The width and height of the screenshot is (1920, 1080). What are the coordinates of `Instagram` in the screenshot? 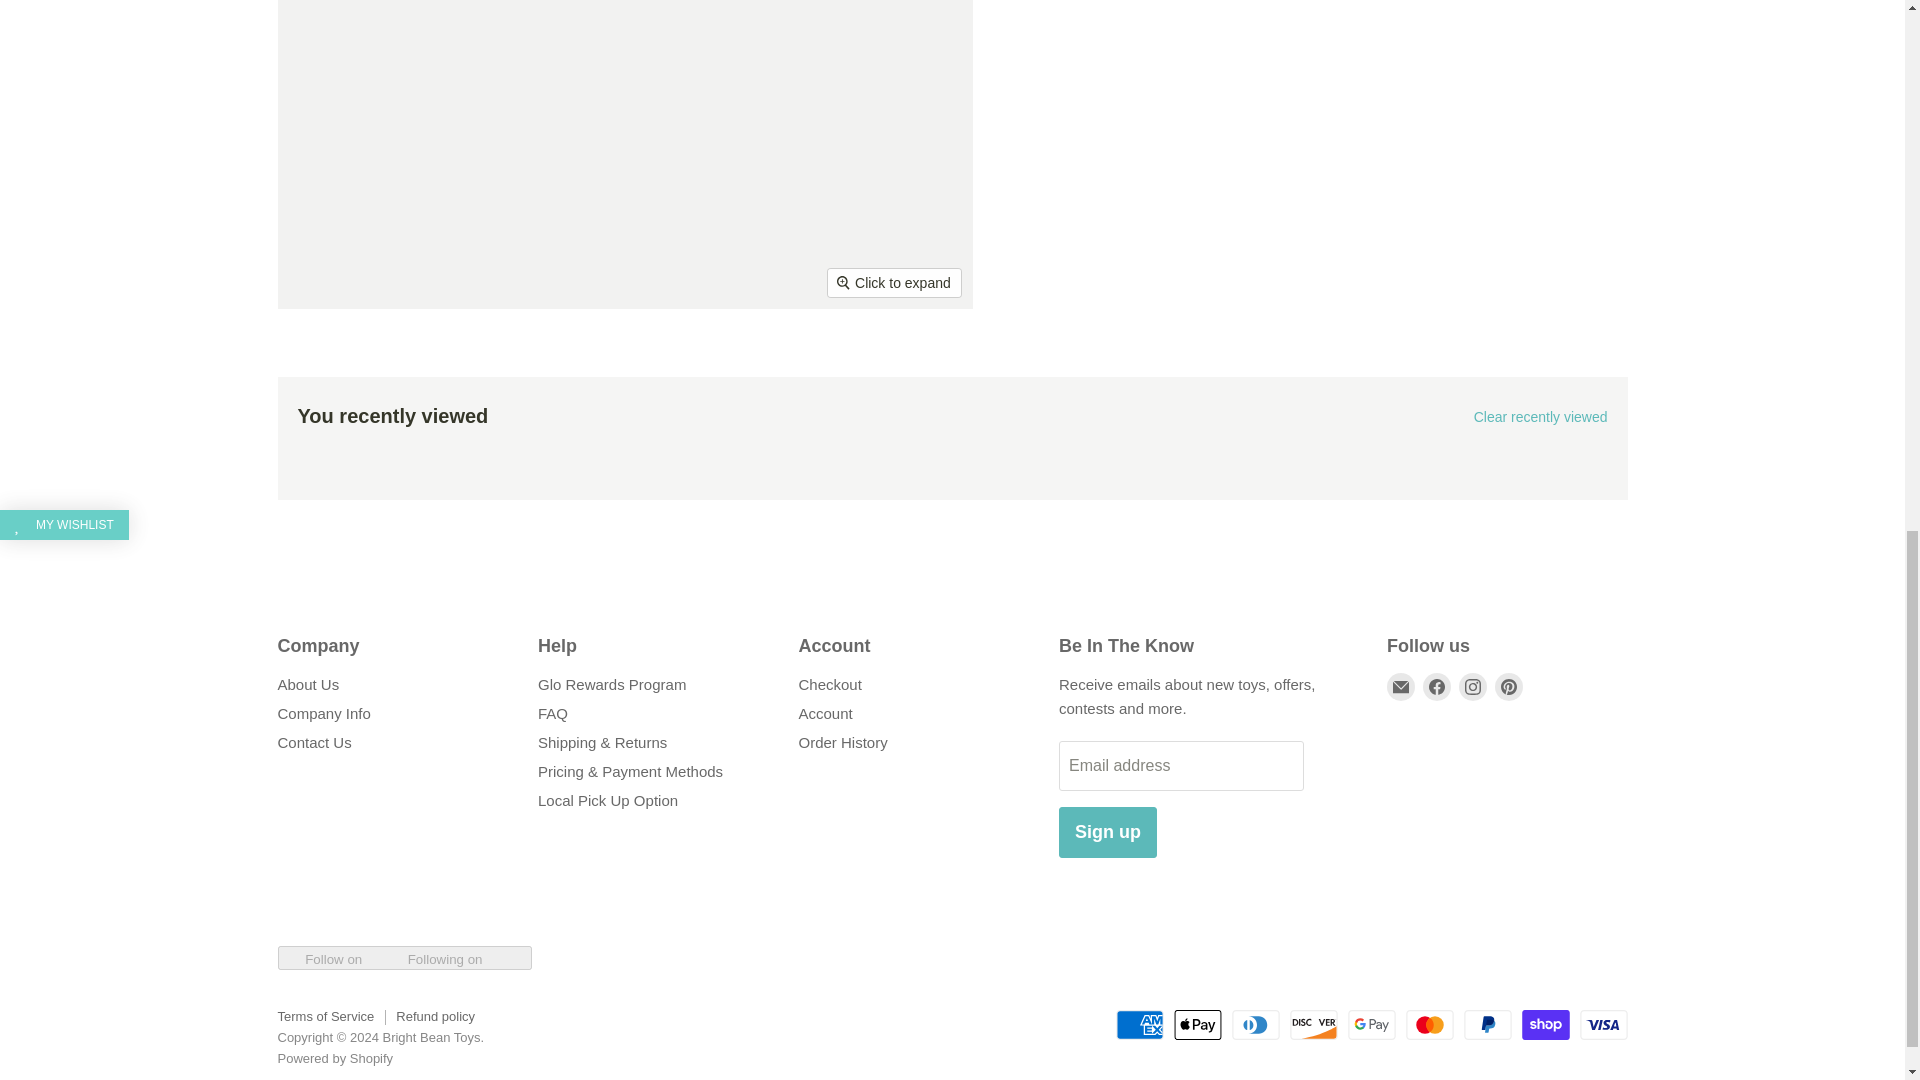 It's located at (1472, 686).